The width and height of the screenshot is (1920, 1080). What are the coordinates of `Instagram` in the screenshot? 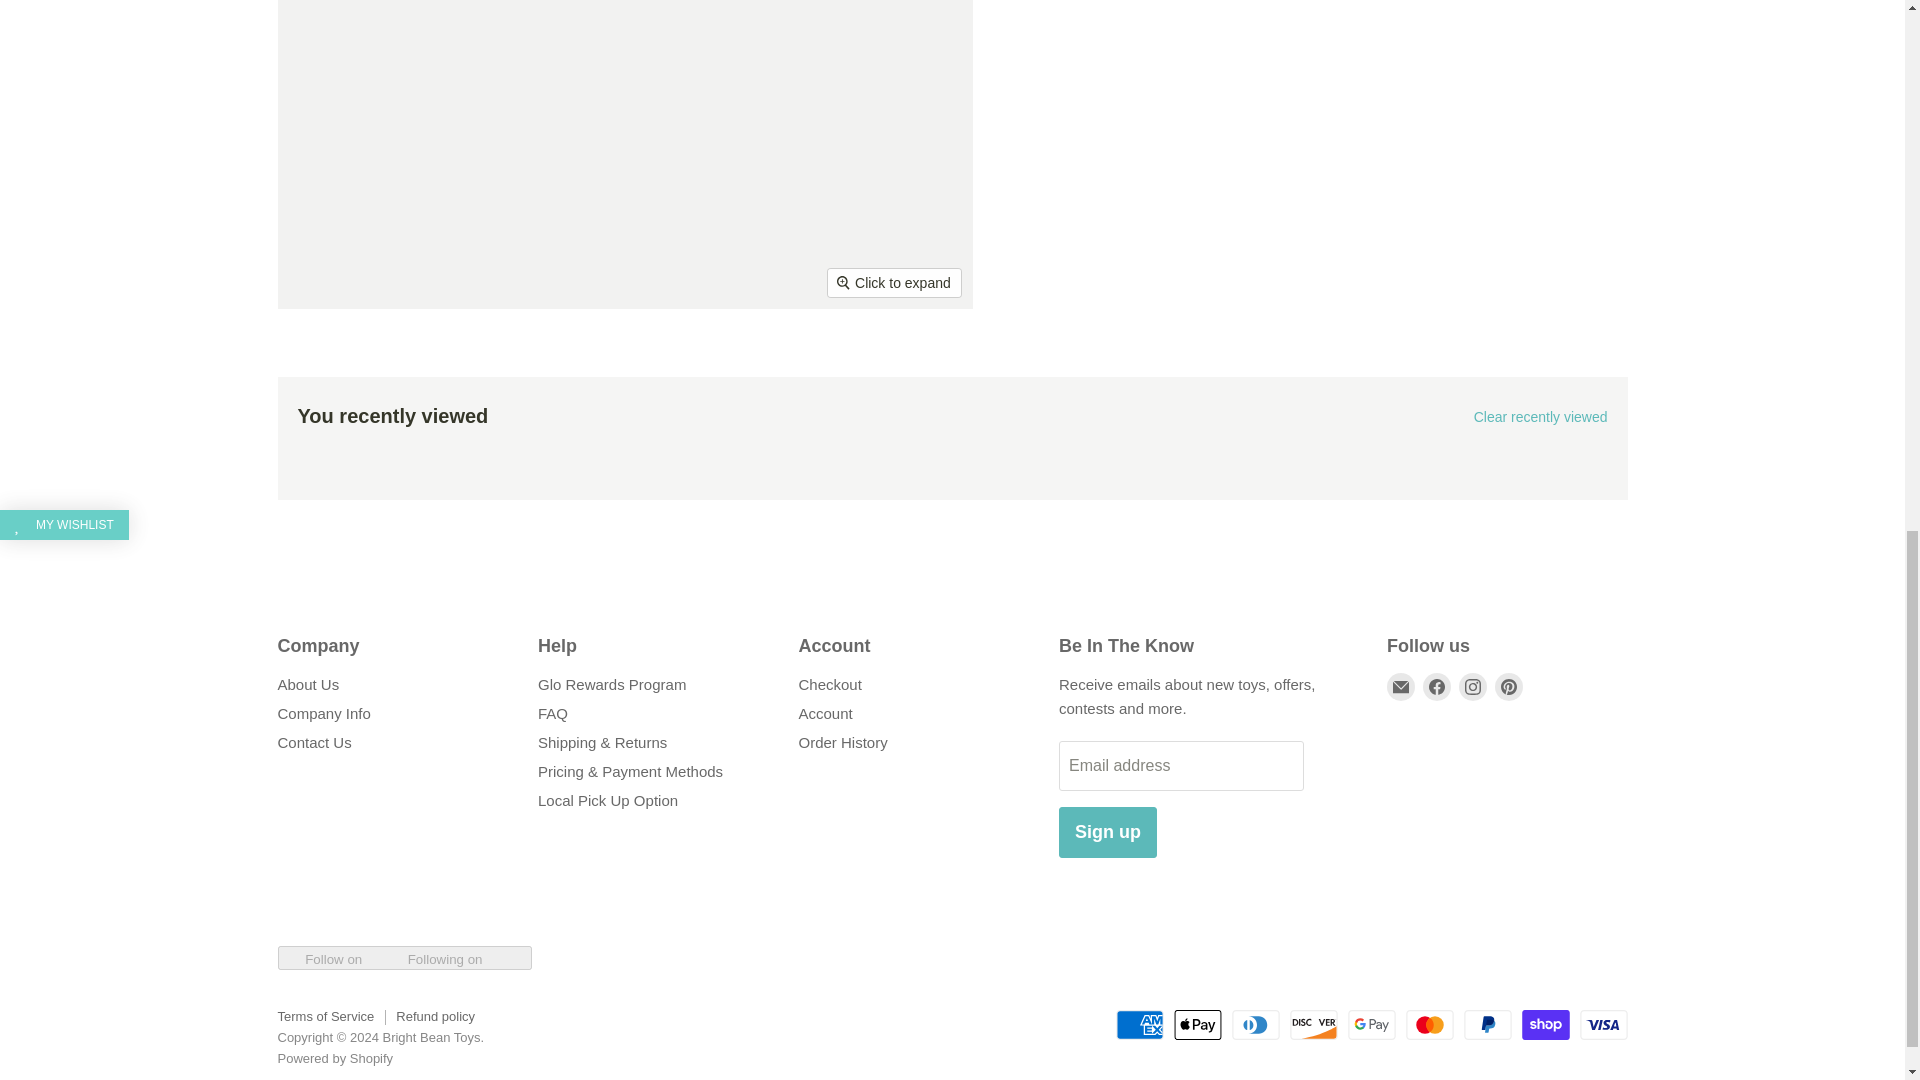 It's located at (1472, 686).